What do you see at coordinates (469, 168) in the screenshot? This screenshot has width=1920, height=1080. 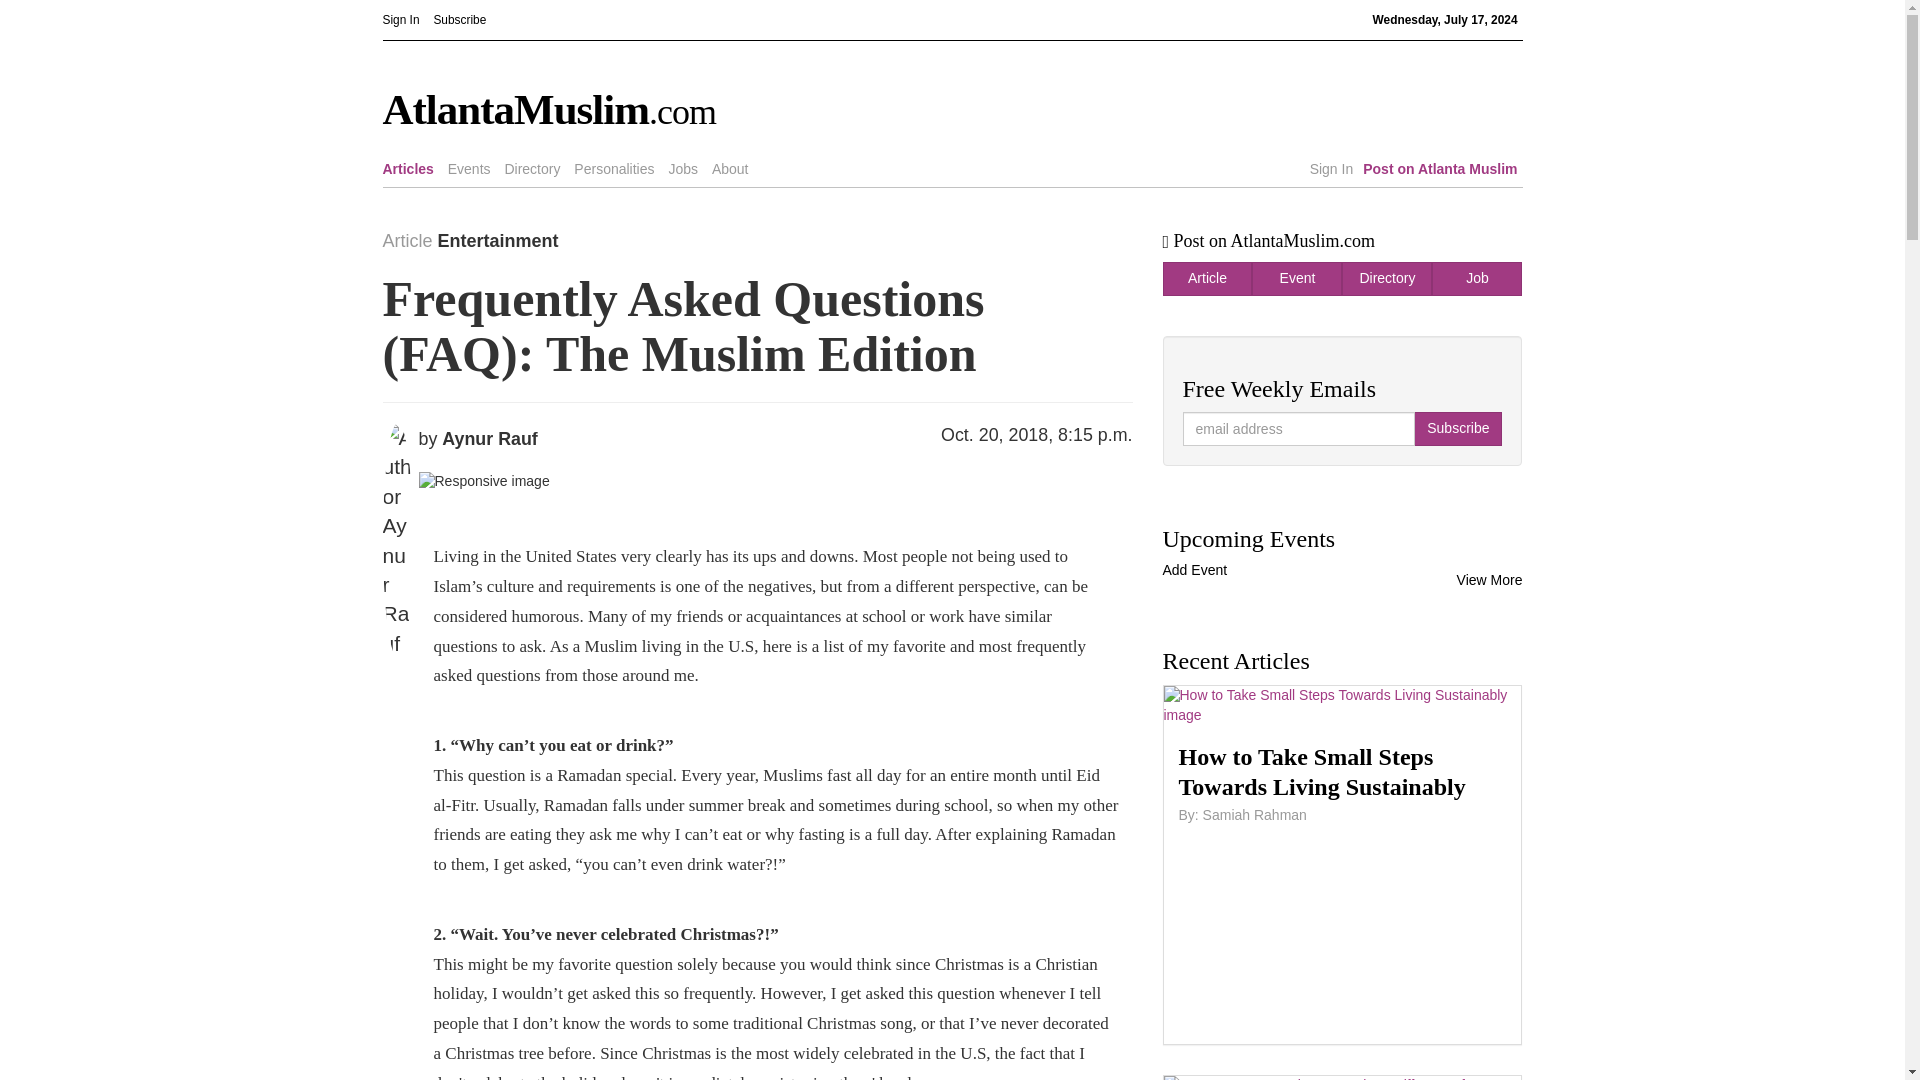 I see `Events` at bounding box center [469, 168].